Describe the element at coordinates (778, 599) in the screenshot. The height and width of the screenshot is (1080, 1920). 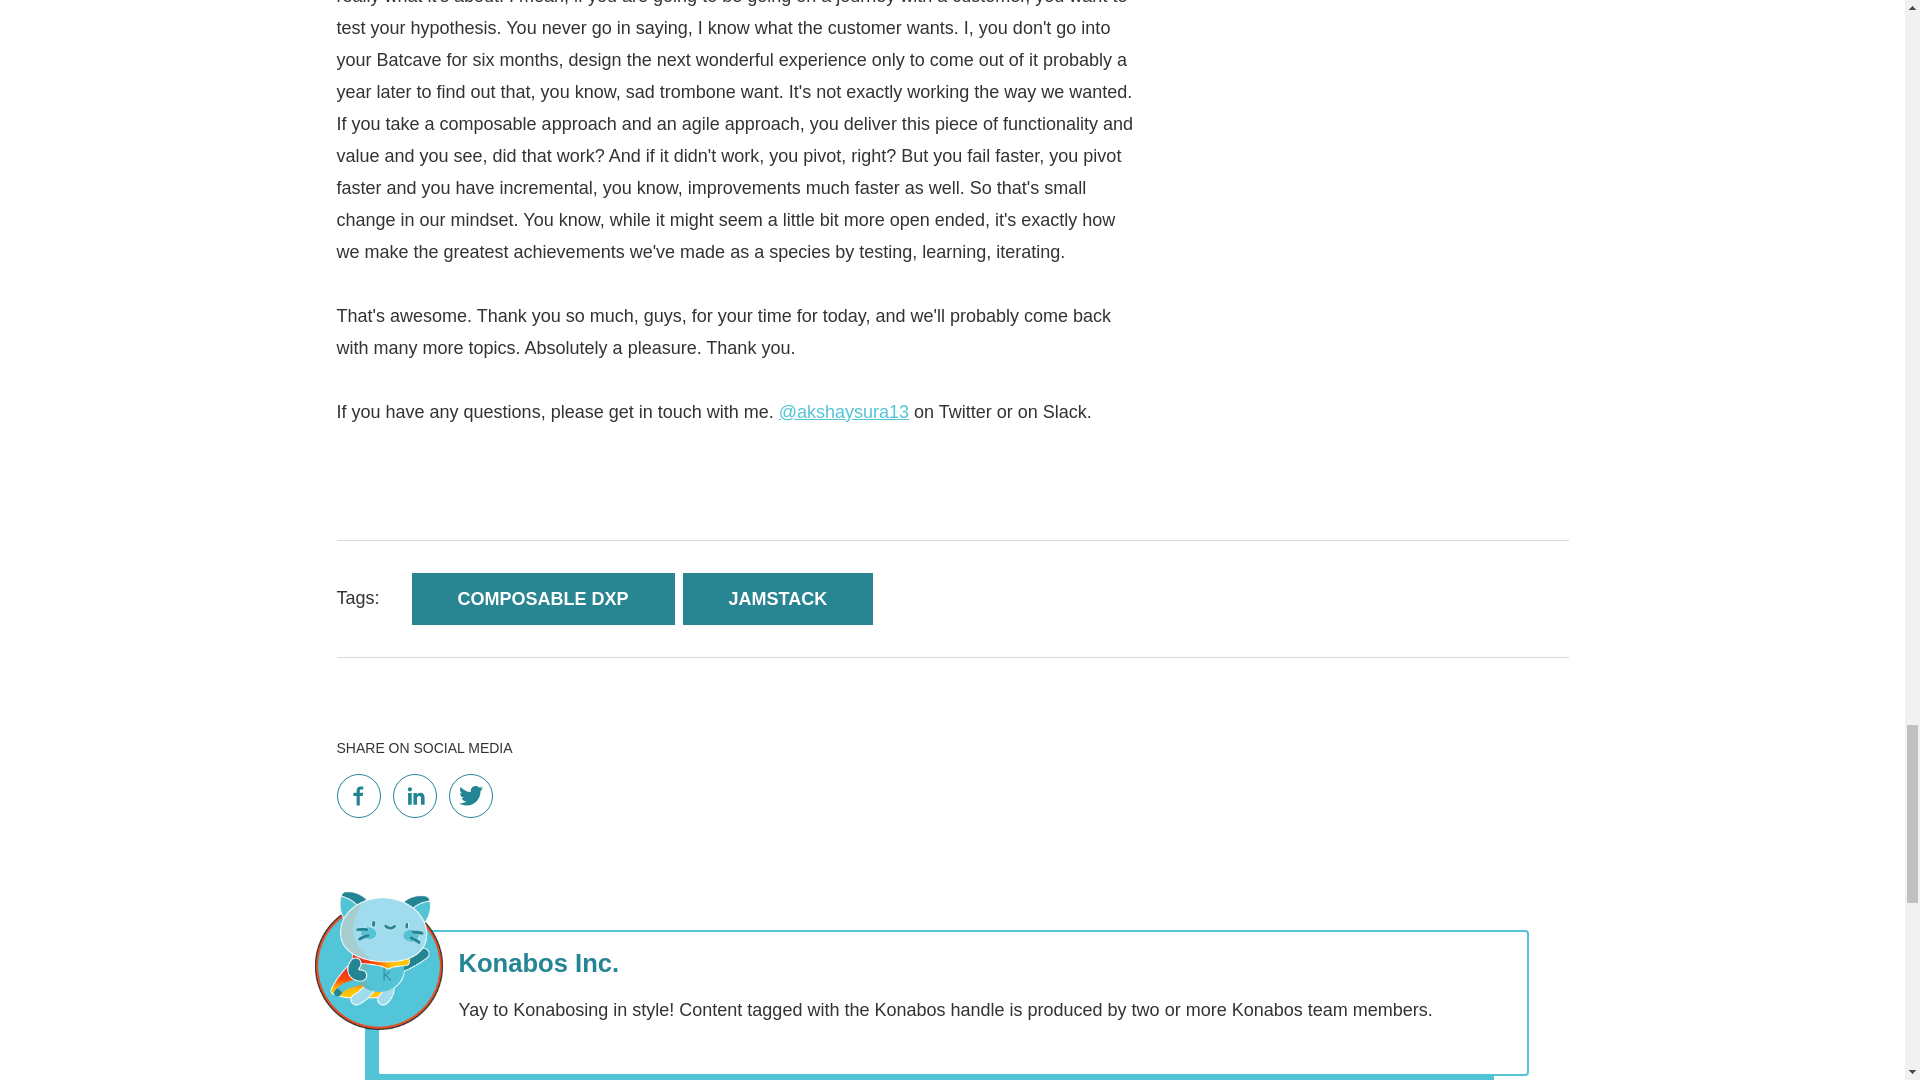
I see `JAMSTACK` at that location.